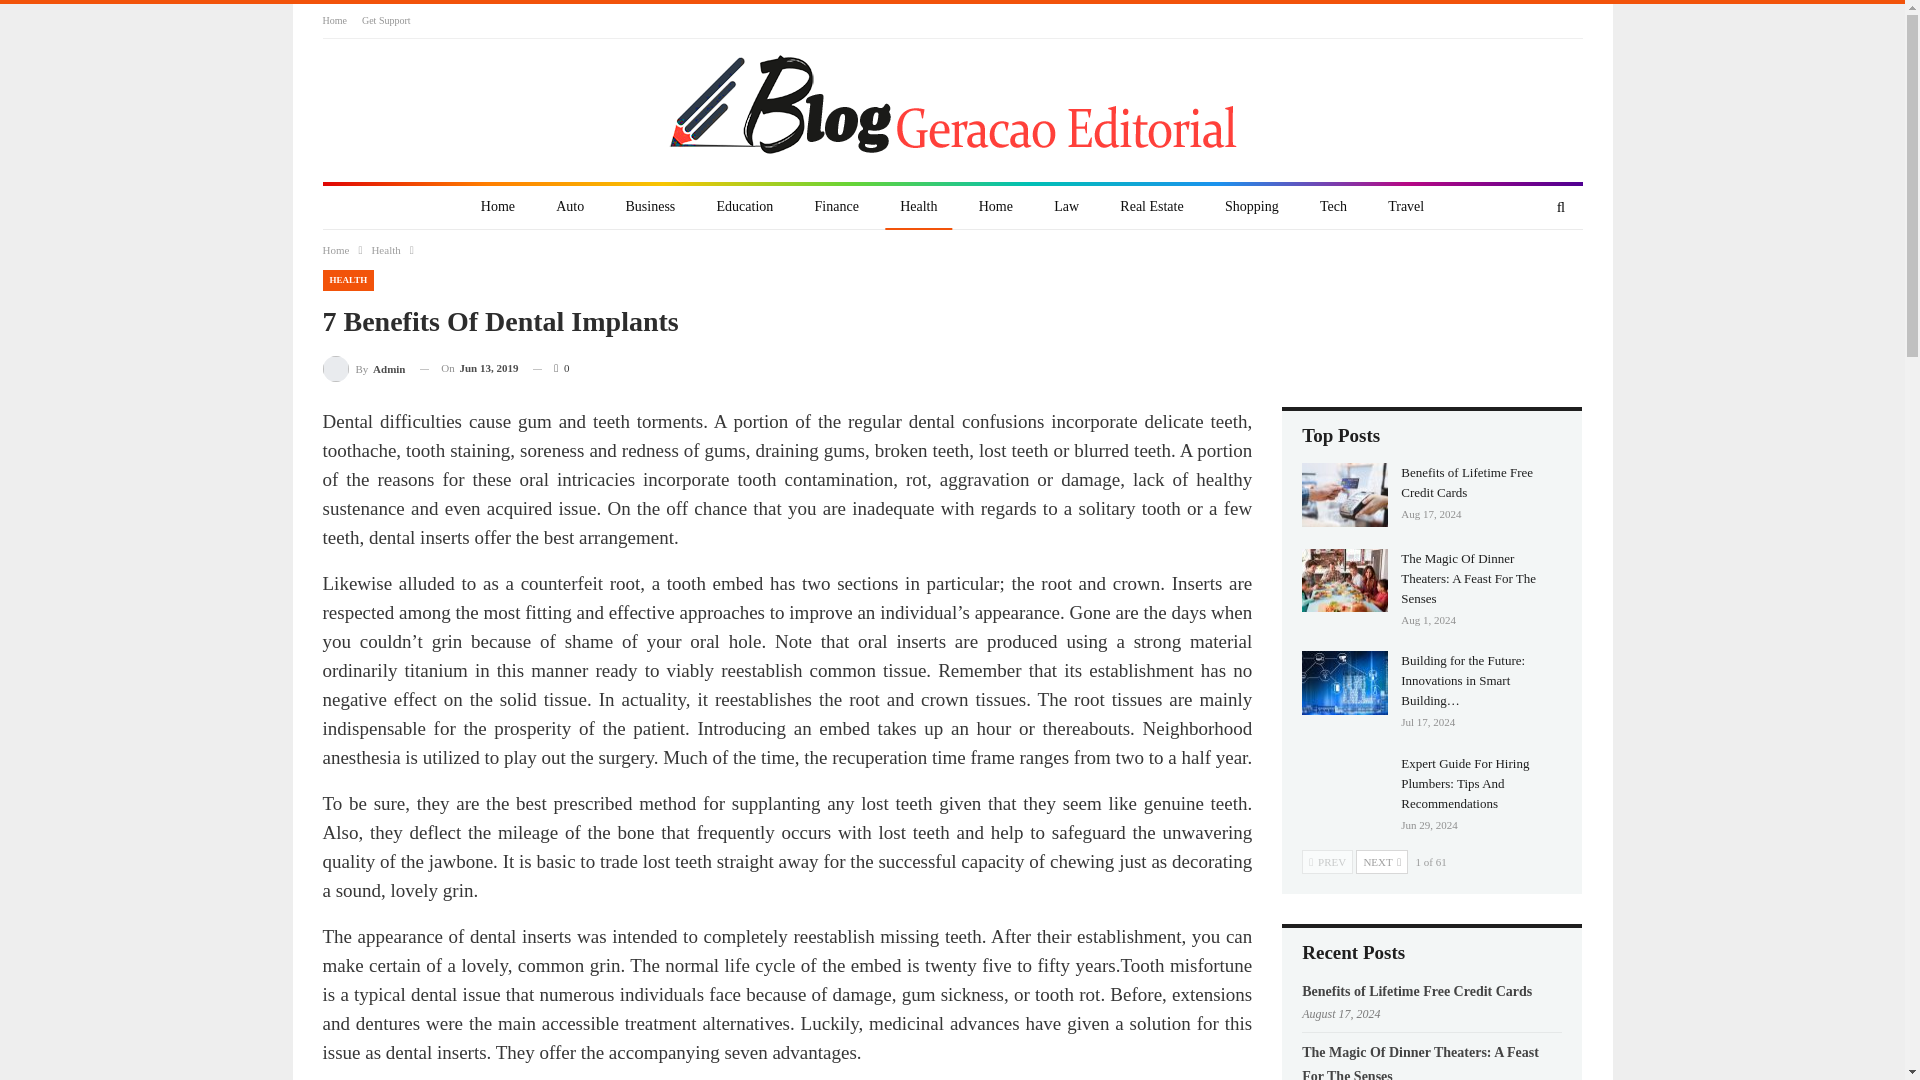 The height and width of the screenshot is (1080, 1920). Describe the element at coordinates (386, 20) in the screenshot. I see `Get Support` at that location.